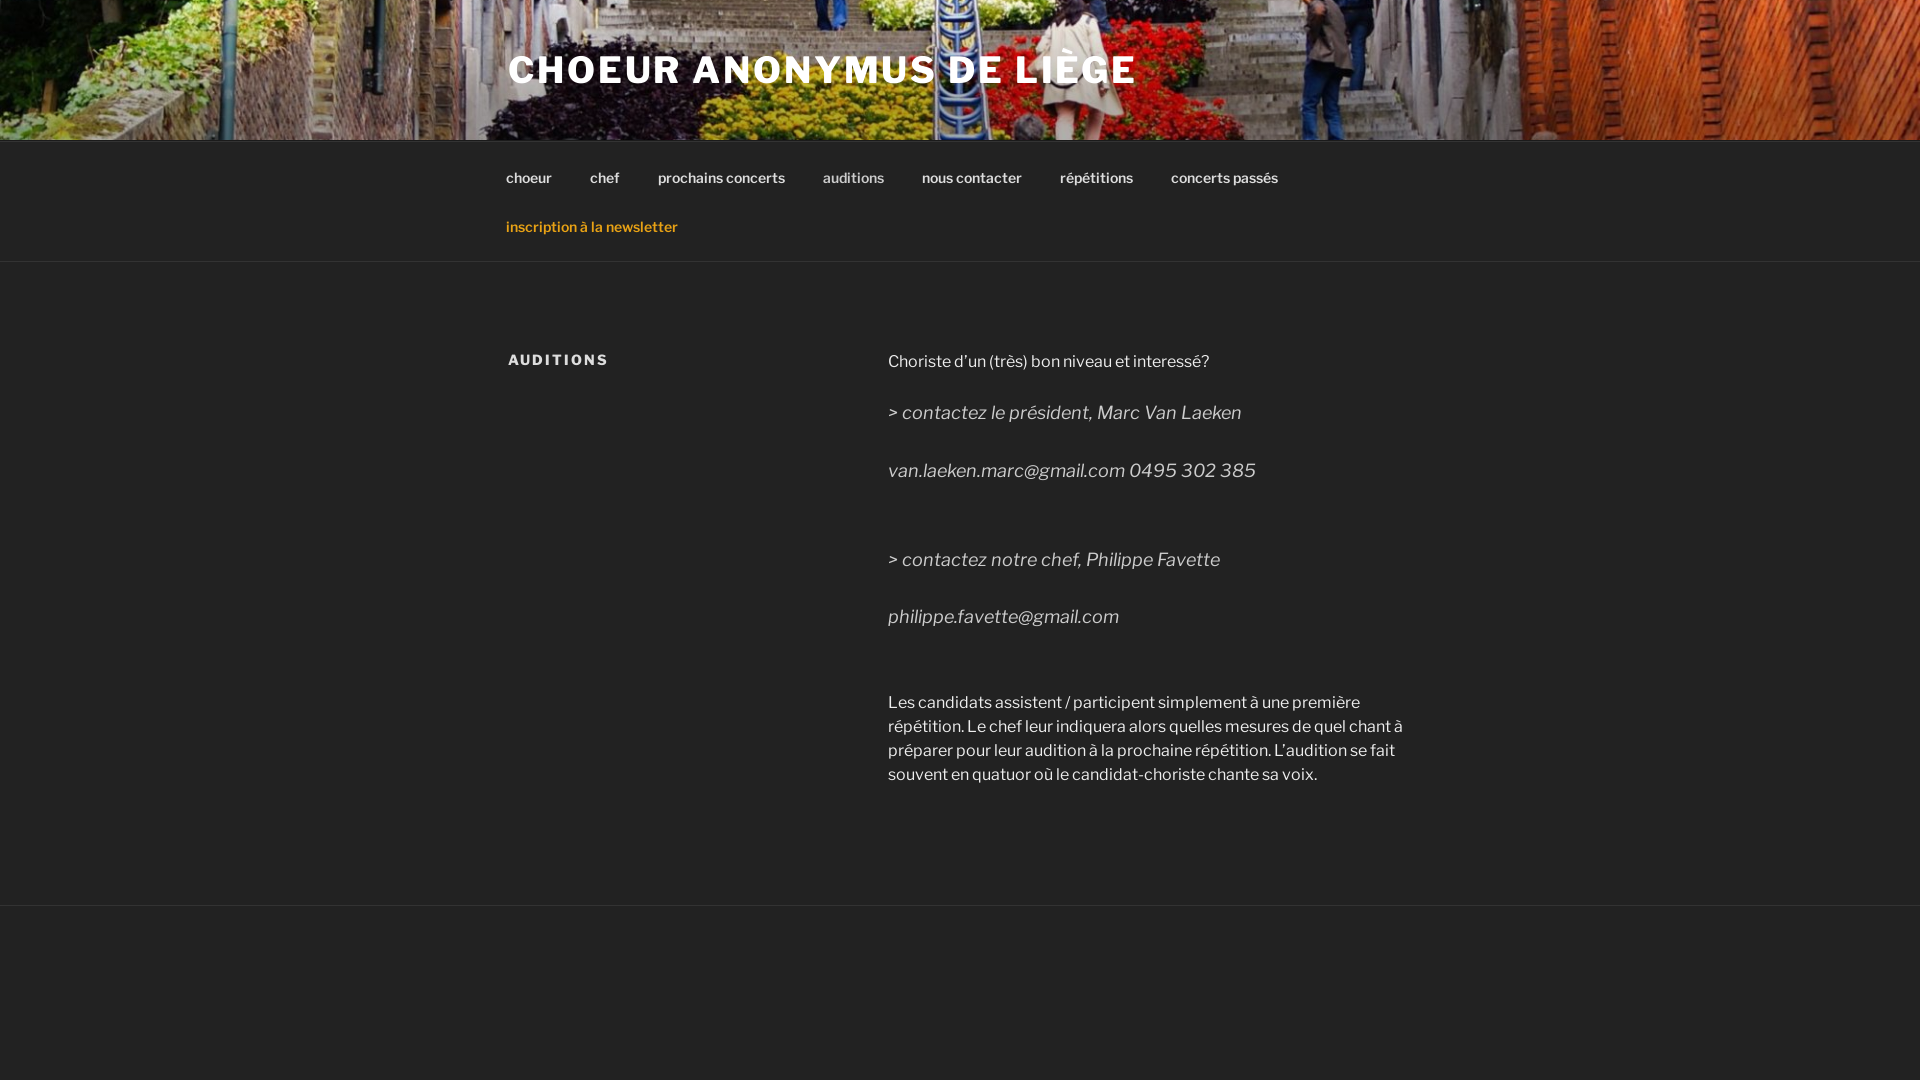  Describe the element at coordinates (604, 176) in the screenshot. I see `chef` at that location.